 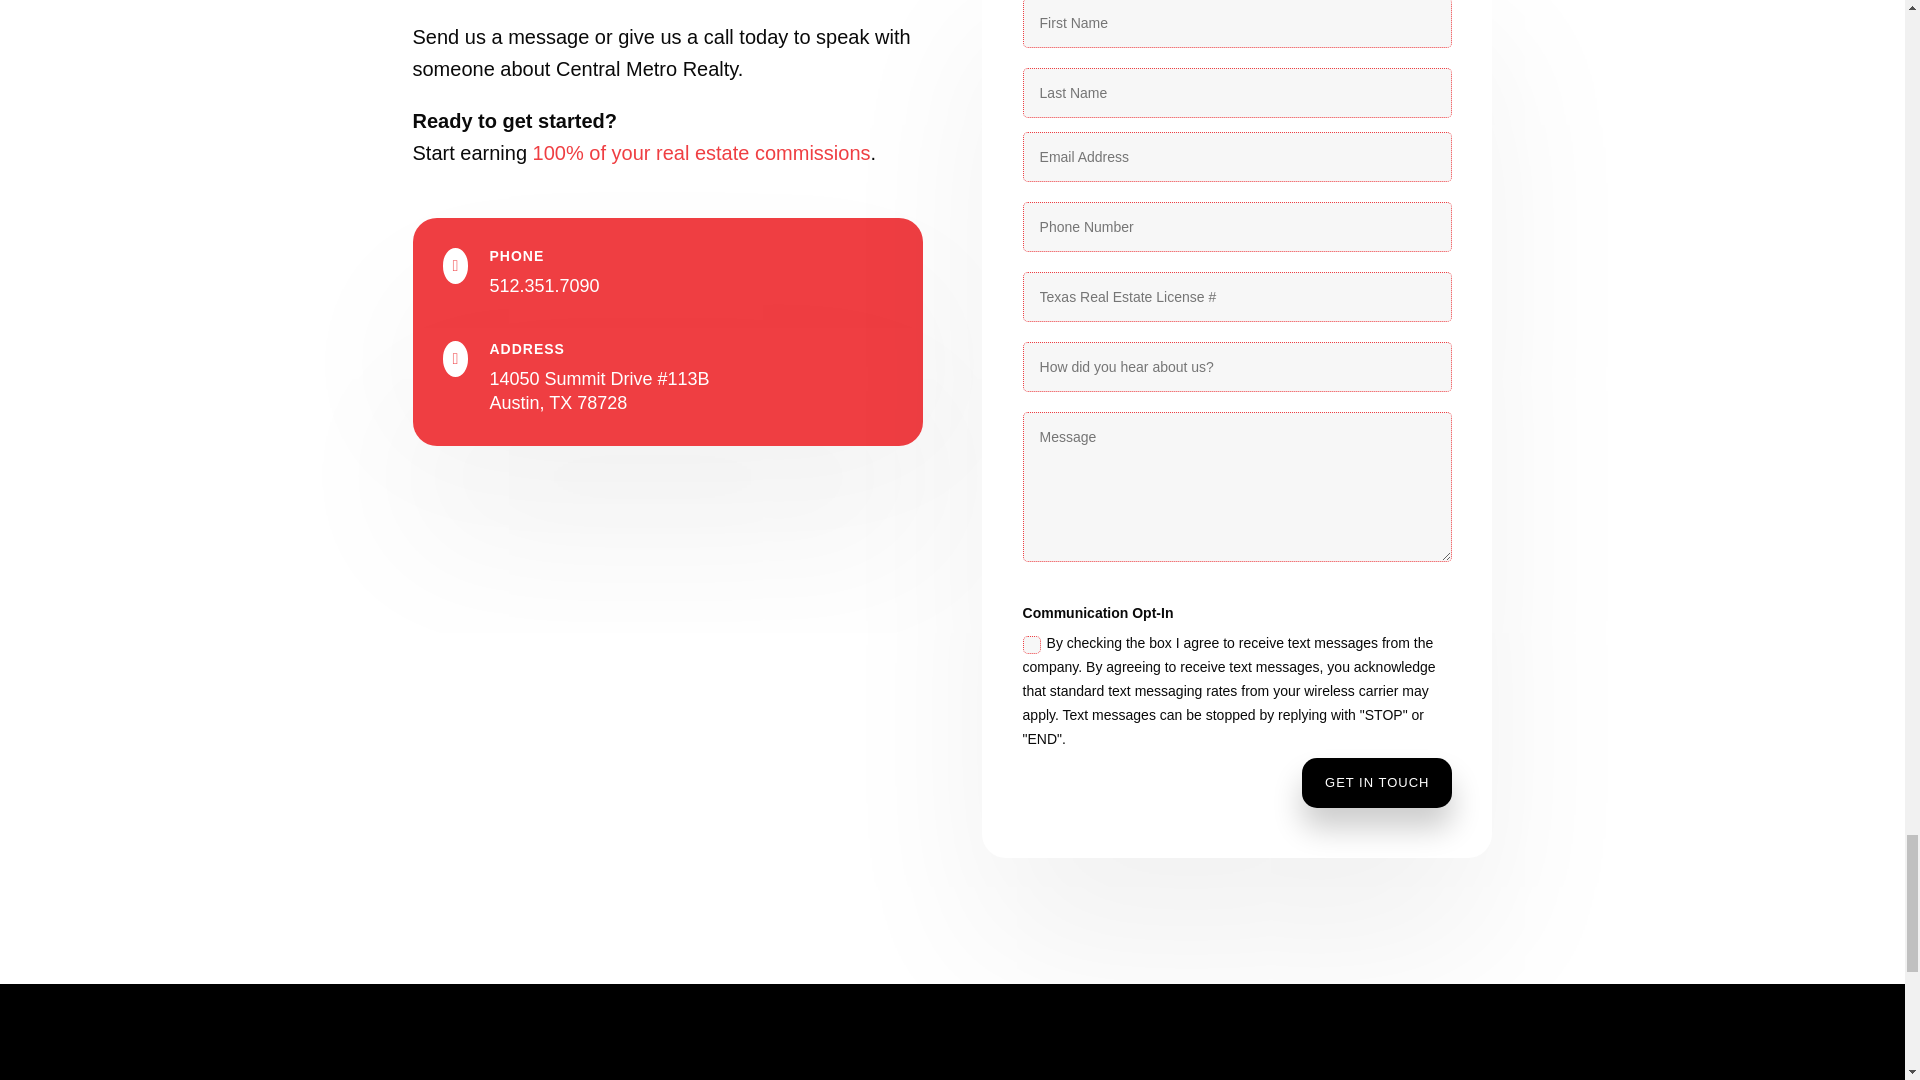 What do you see at coordinates (493, 1078) in the screenshot?
I see `CM-Logo dark background` at bounding box center [493, 1078].